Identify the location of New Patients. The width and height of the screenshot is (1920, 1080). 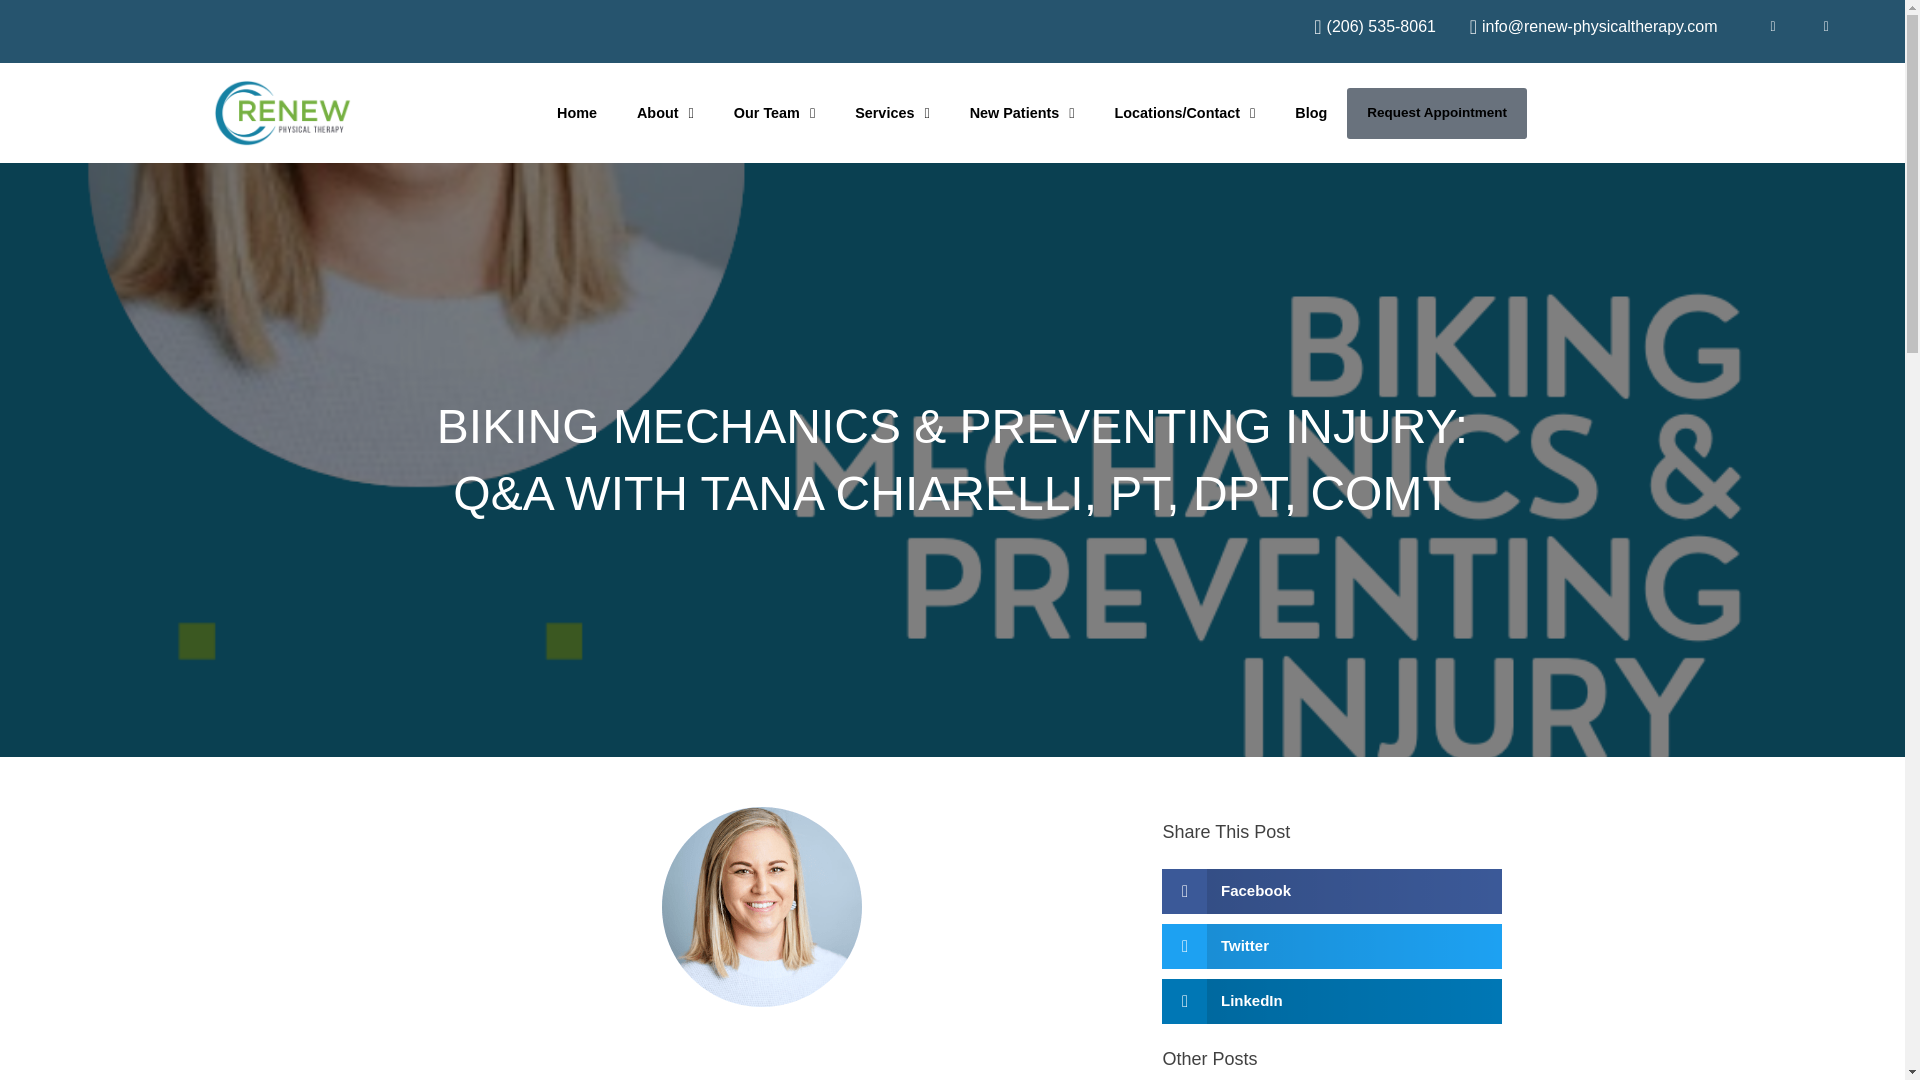
(1022, 113).